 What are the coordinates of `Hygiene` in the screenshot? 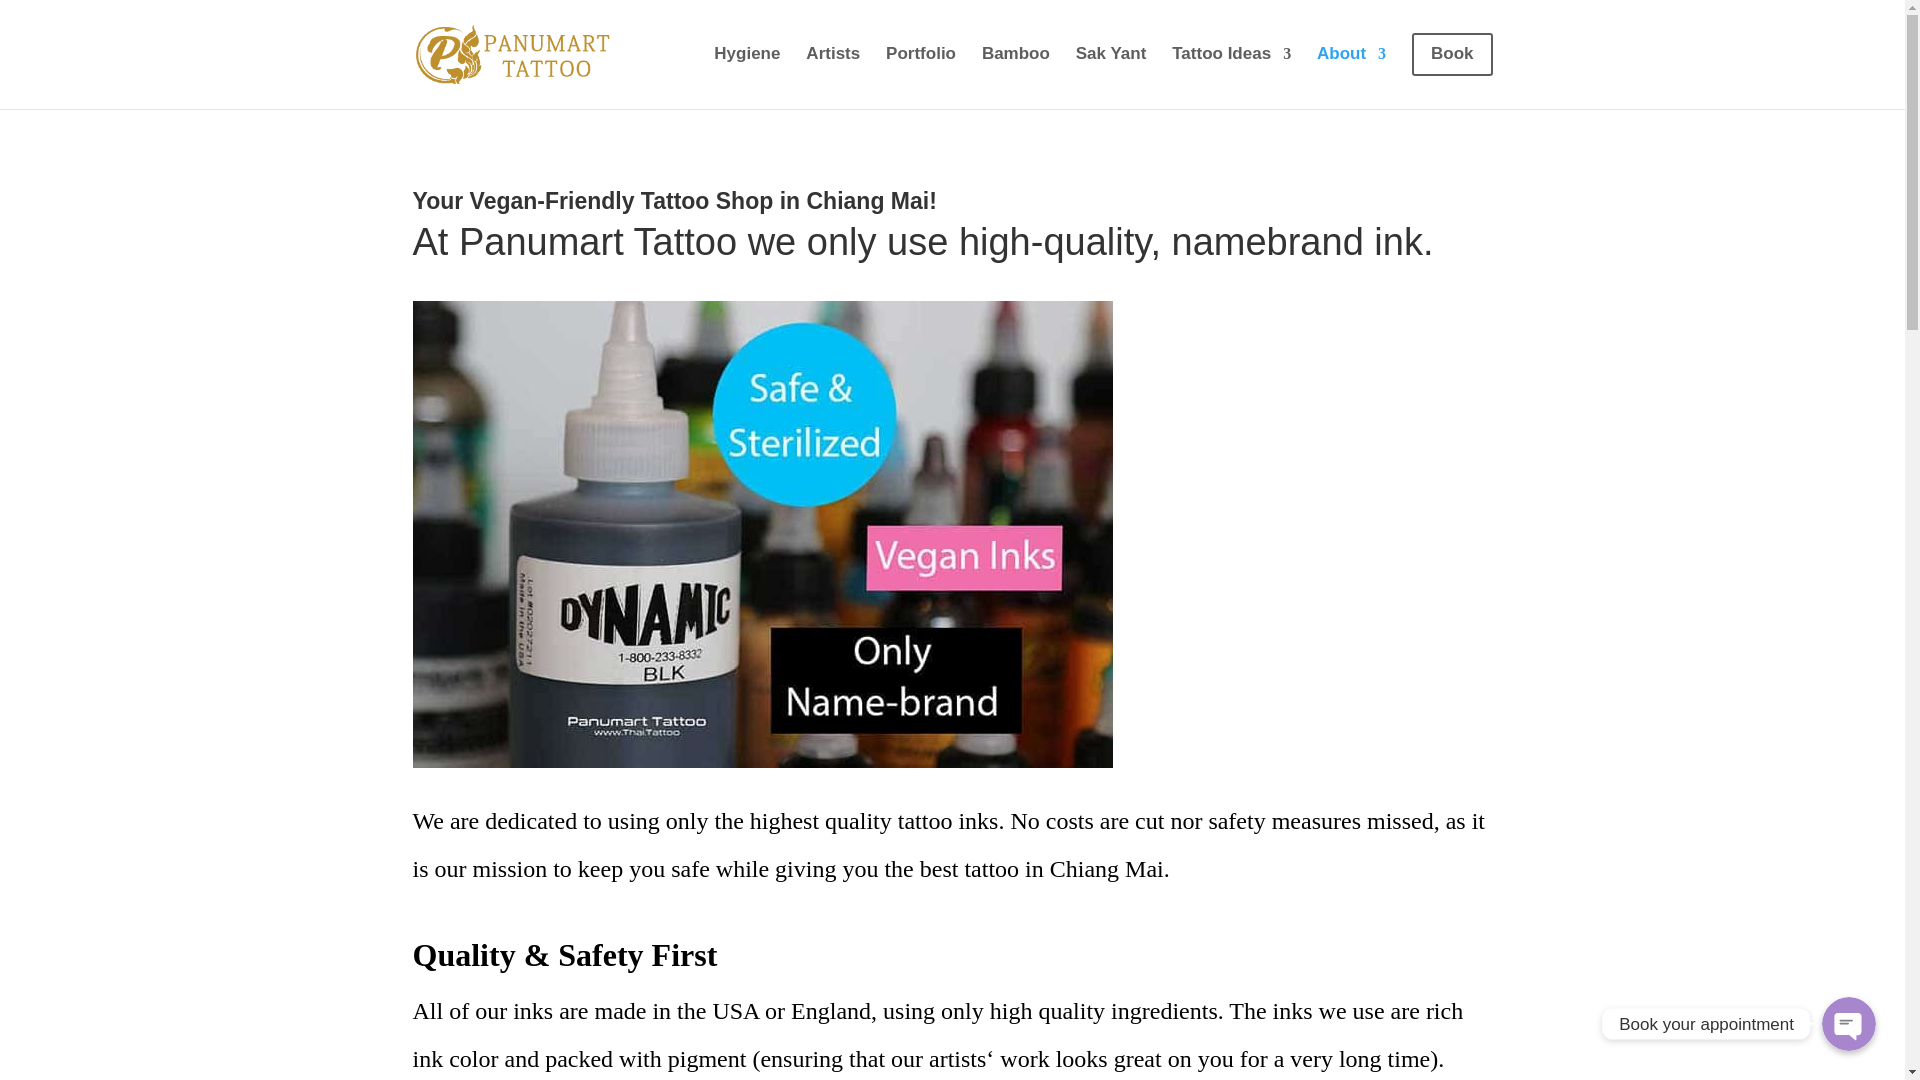 It's located at (746, 70).